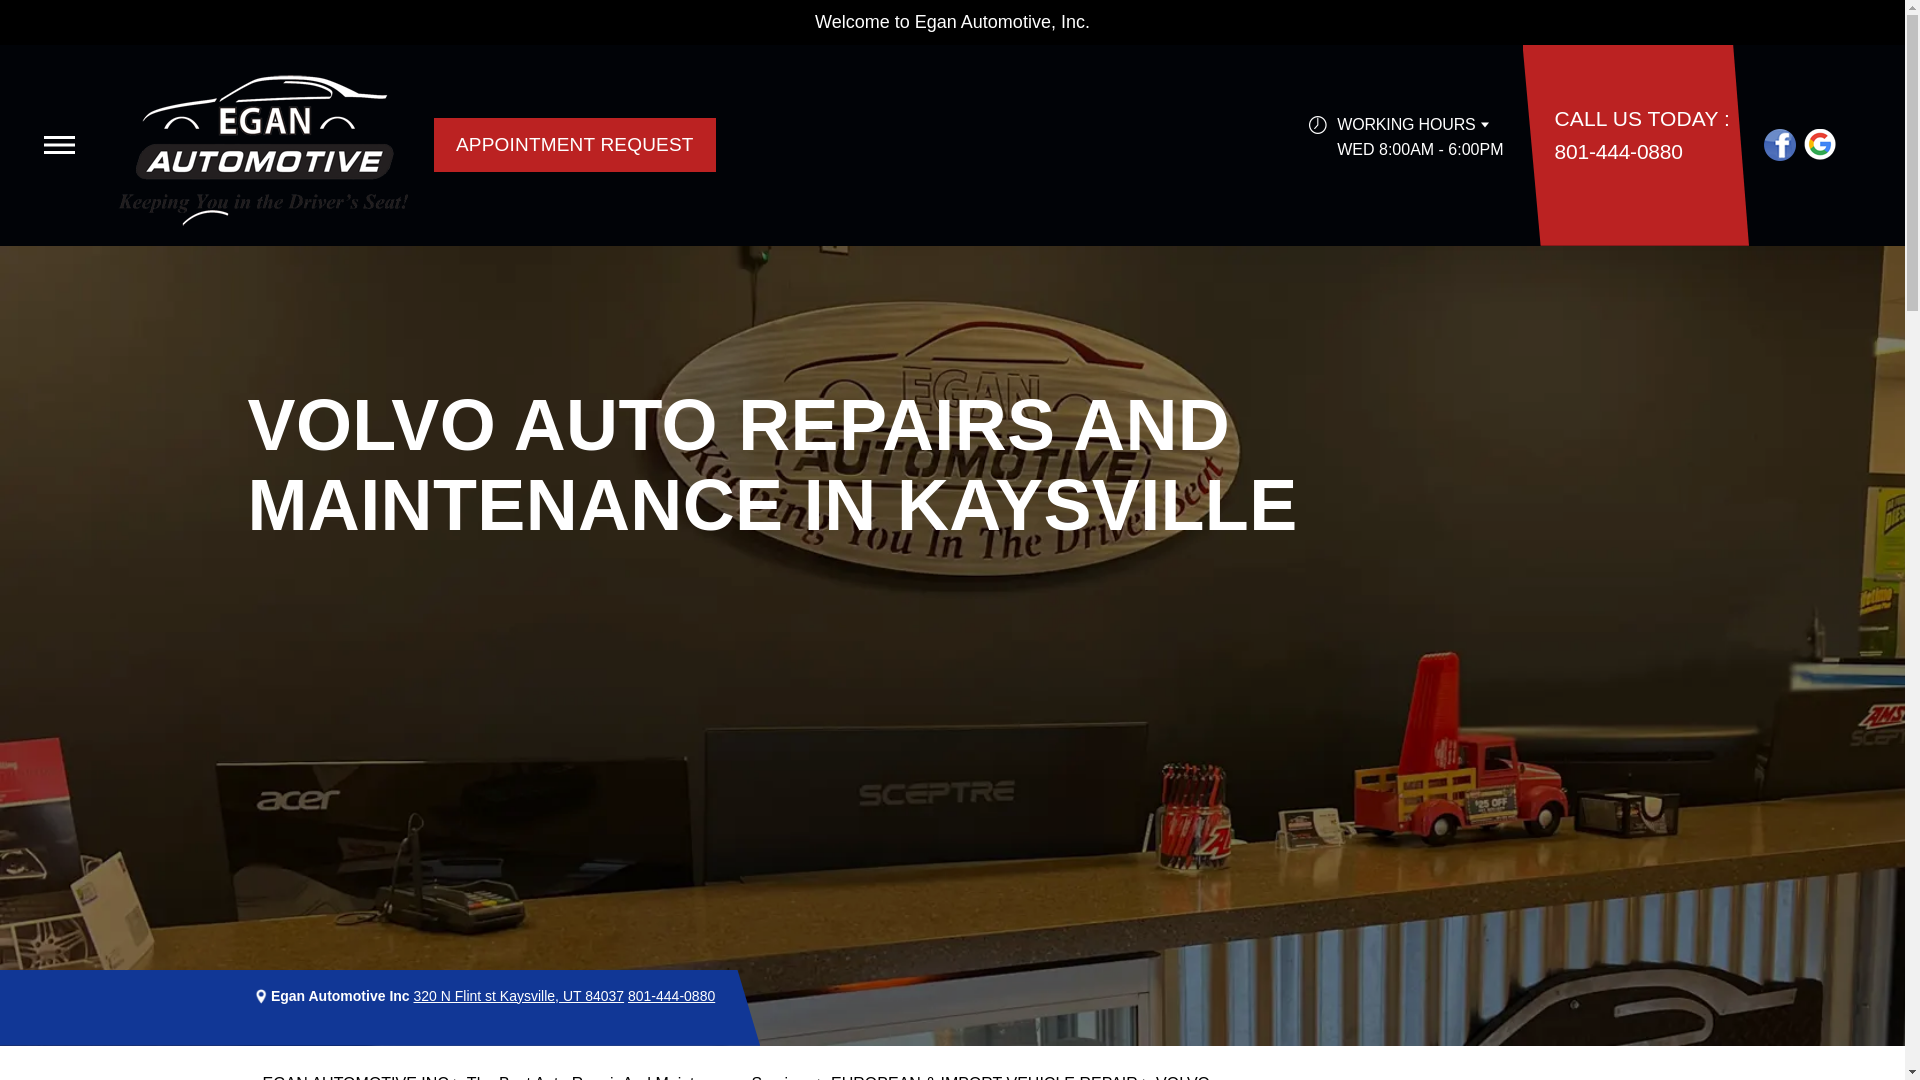  I want to click on 801-444-0880, so click(1619, 152).